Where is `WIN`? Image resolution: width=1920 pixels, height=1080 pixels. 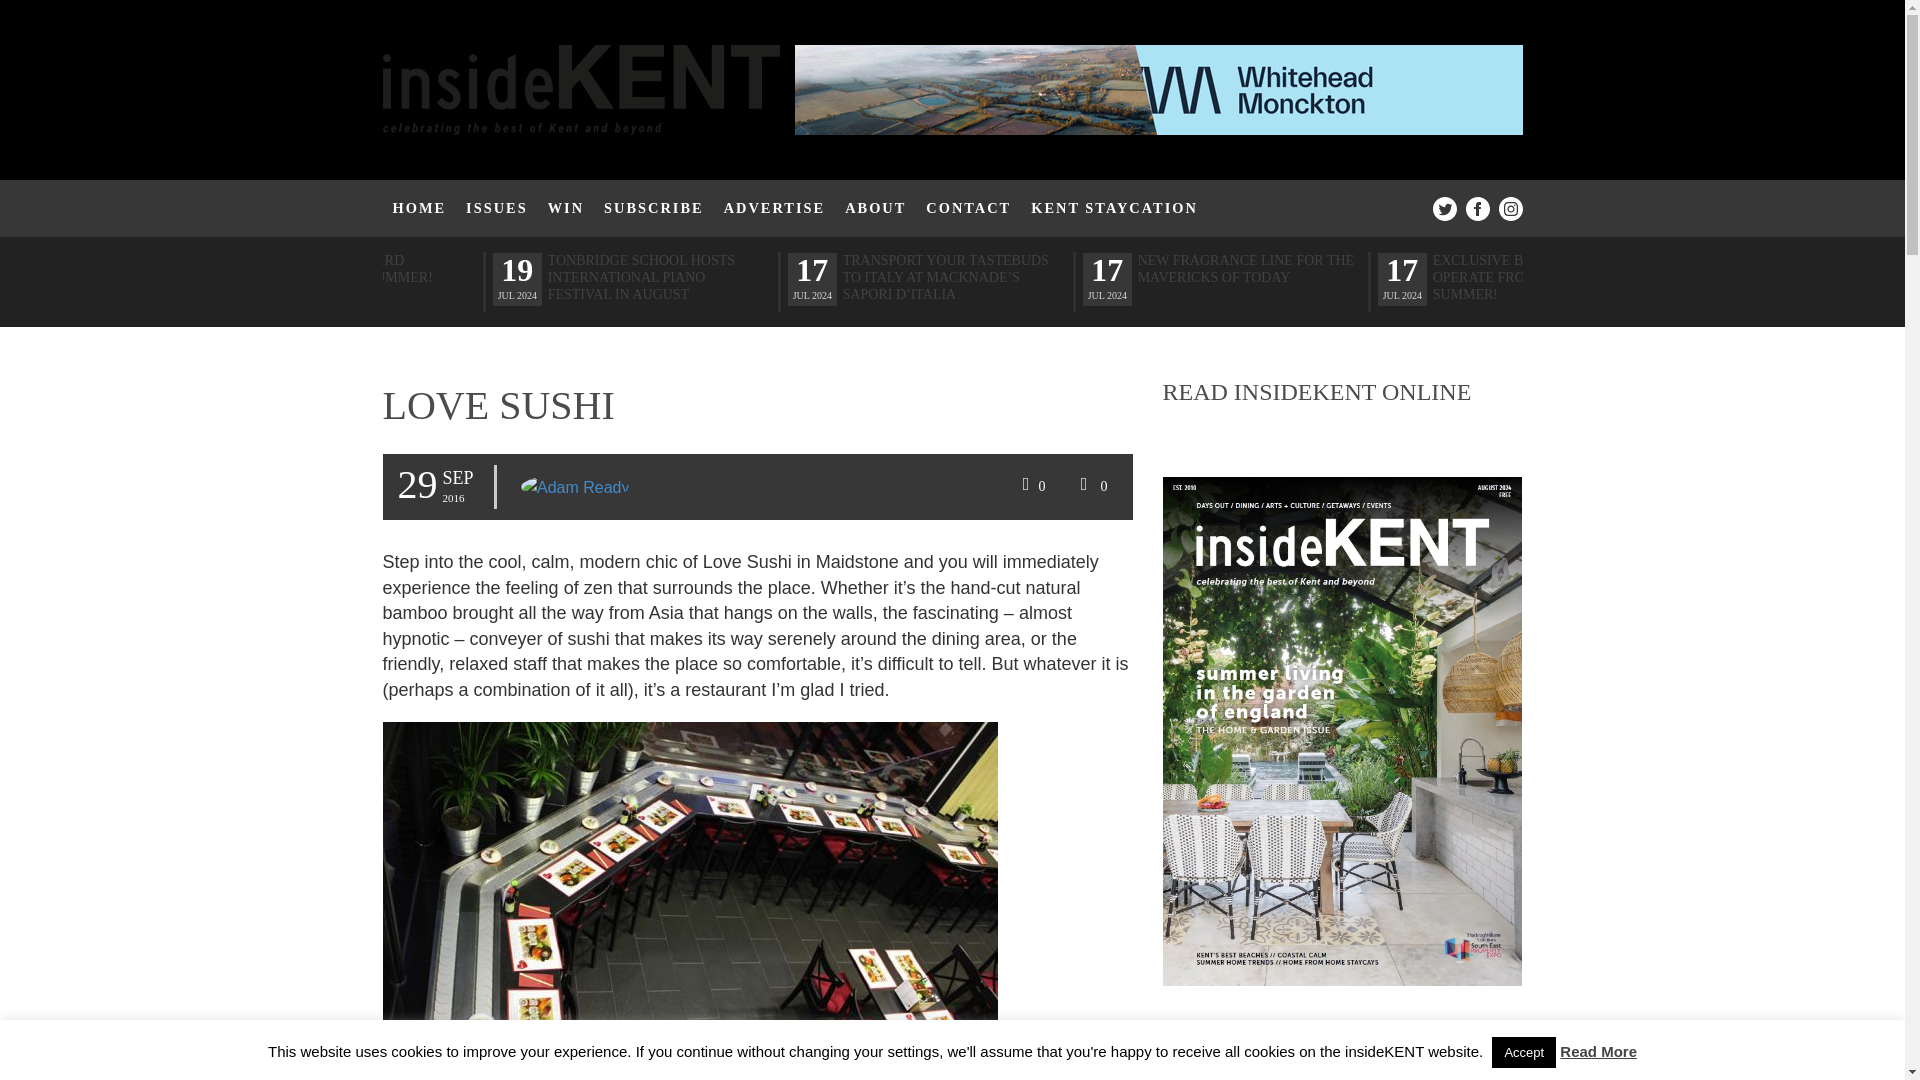
WIN is located at coordinates (565, 208).